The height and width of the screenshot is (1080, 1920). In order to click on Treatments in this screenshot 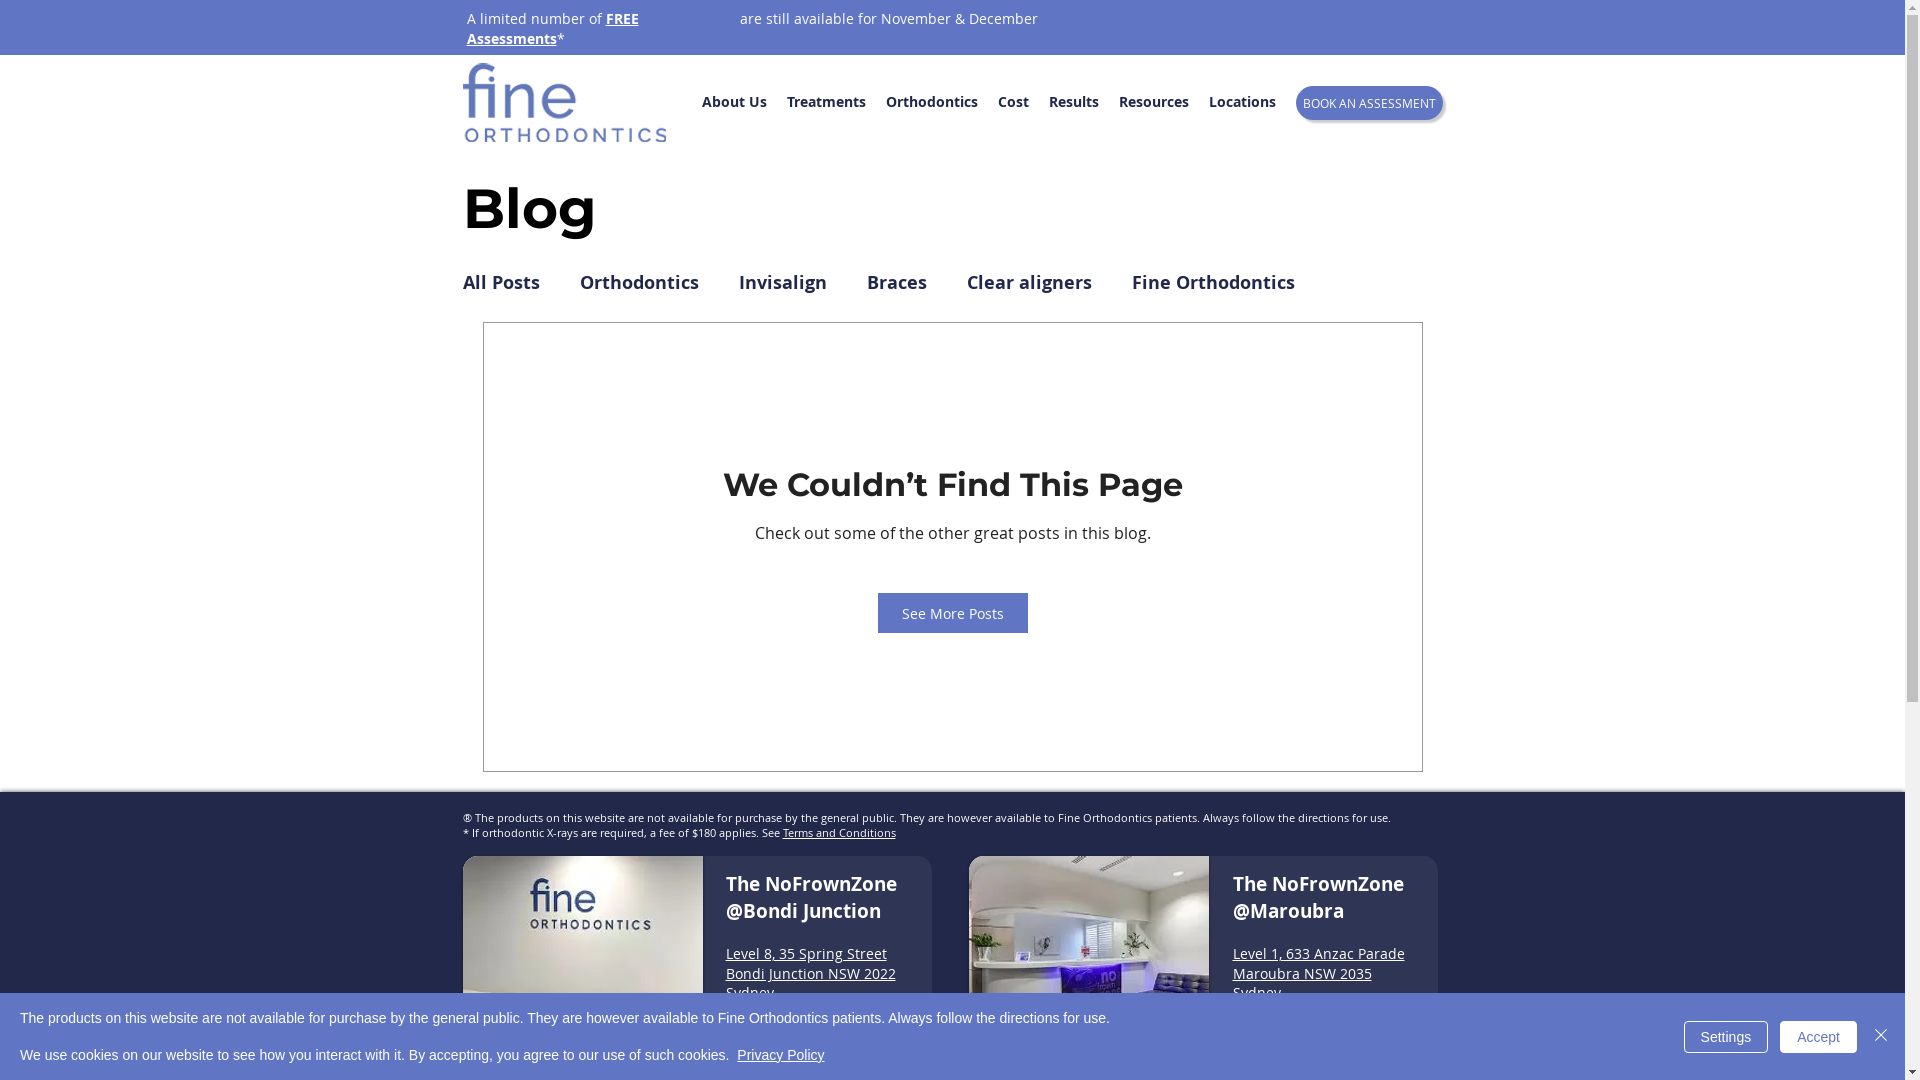, I will do `click(826, 102)`.